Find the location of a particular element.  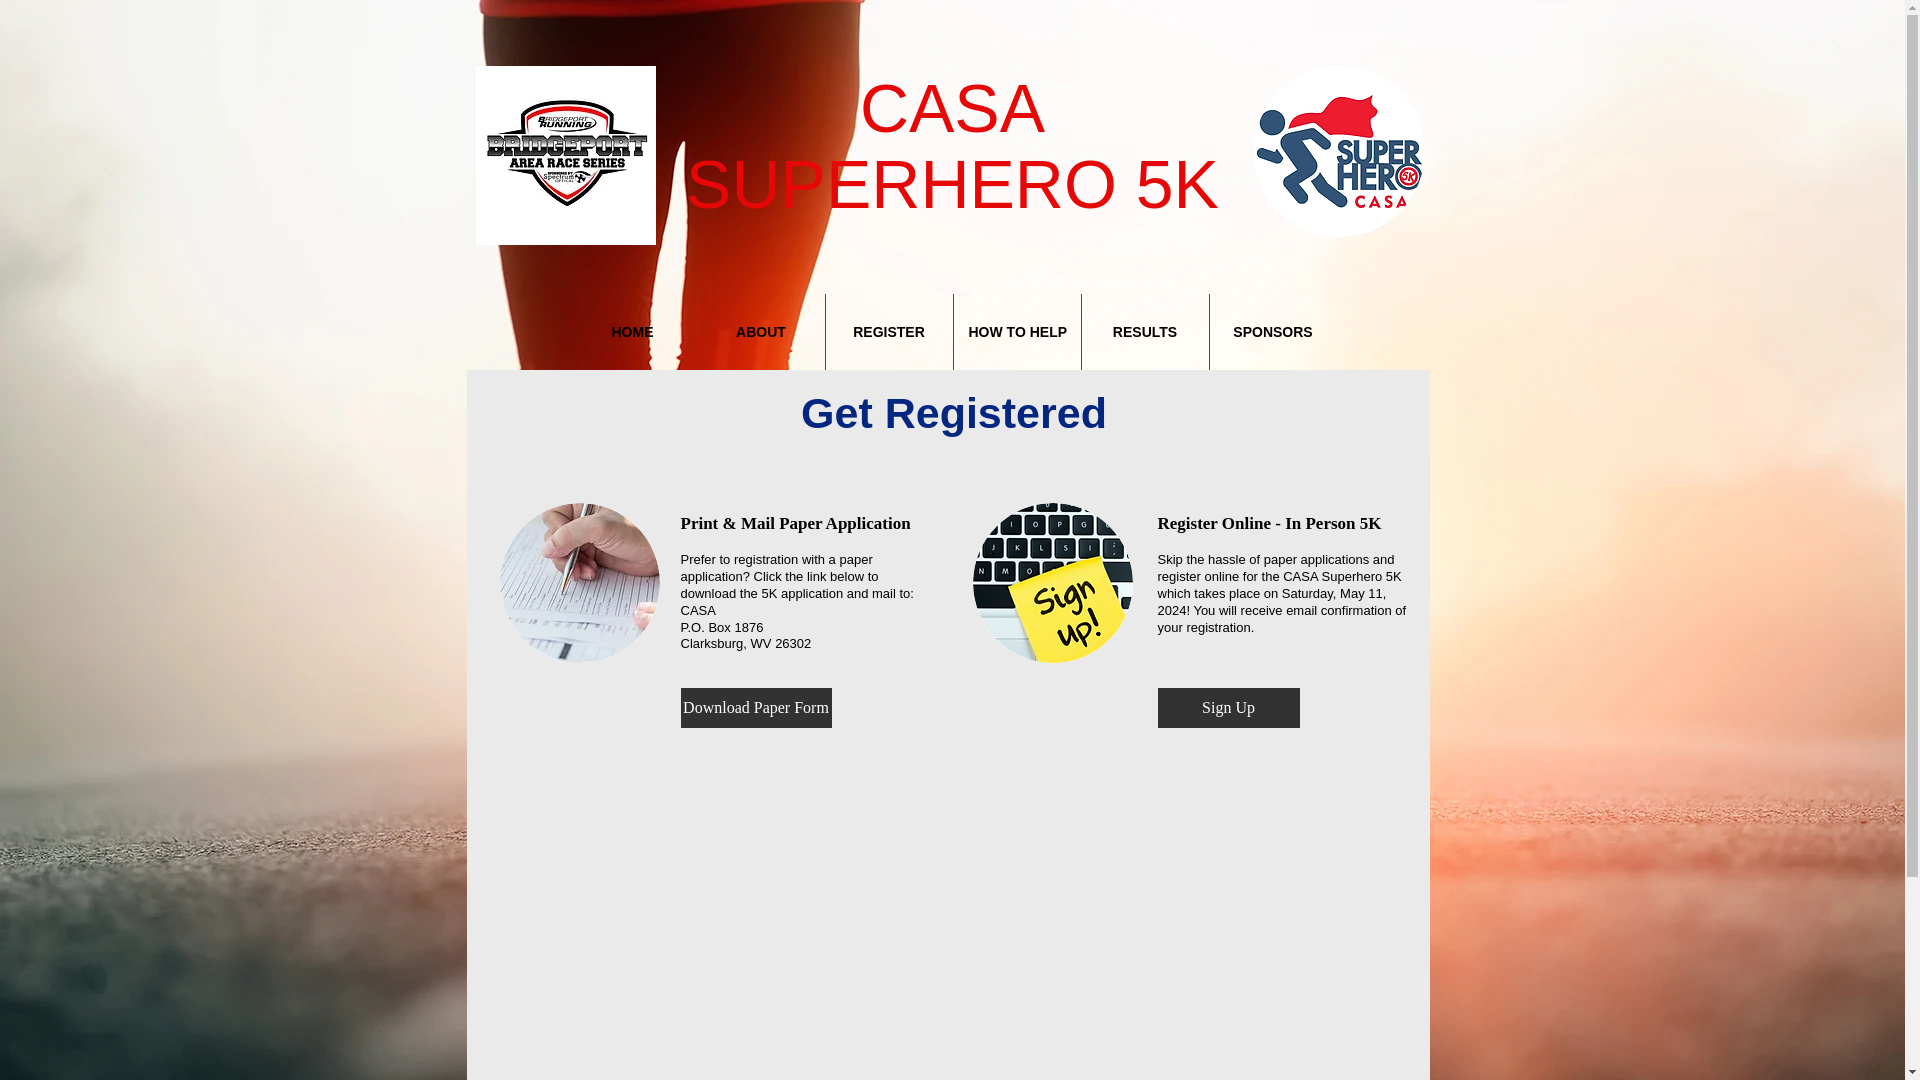

HOW TO HELP is located at coordinates (888, 332).